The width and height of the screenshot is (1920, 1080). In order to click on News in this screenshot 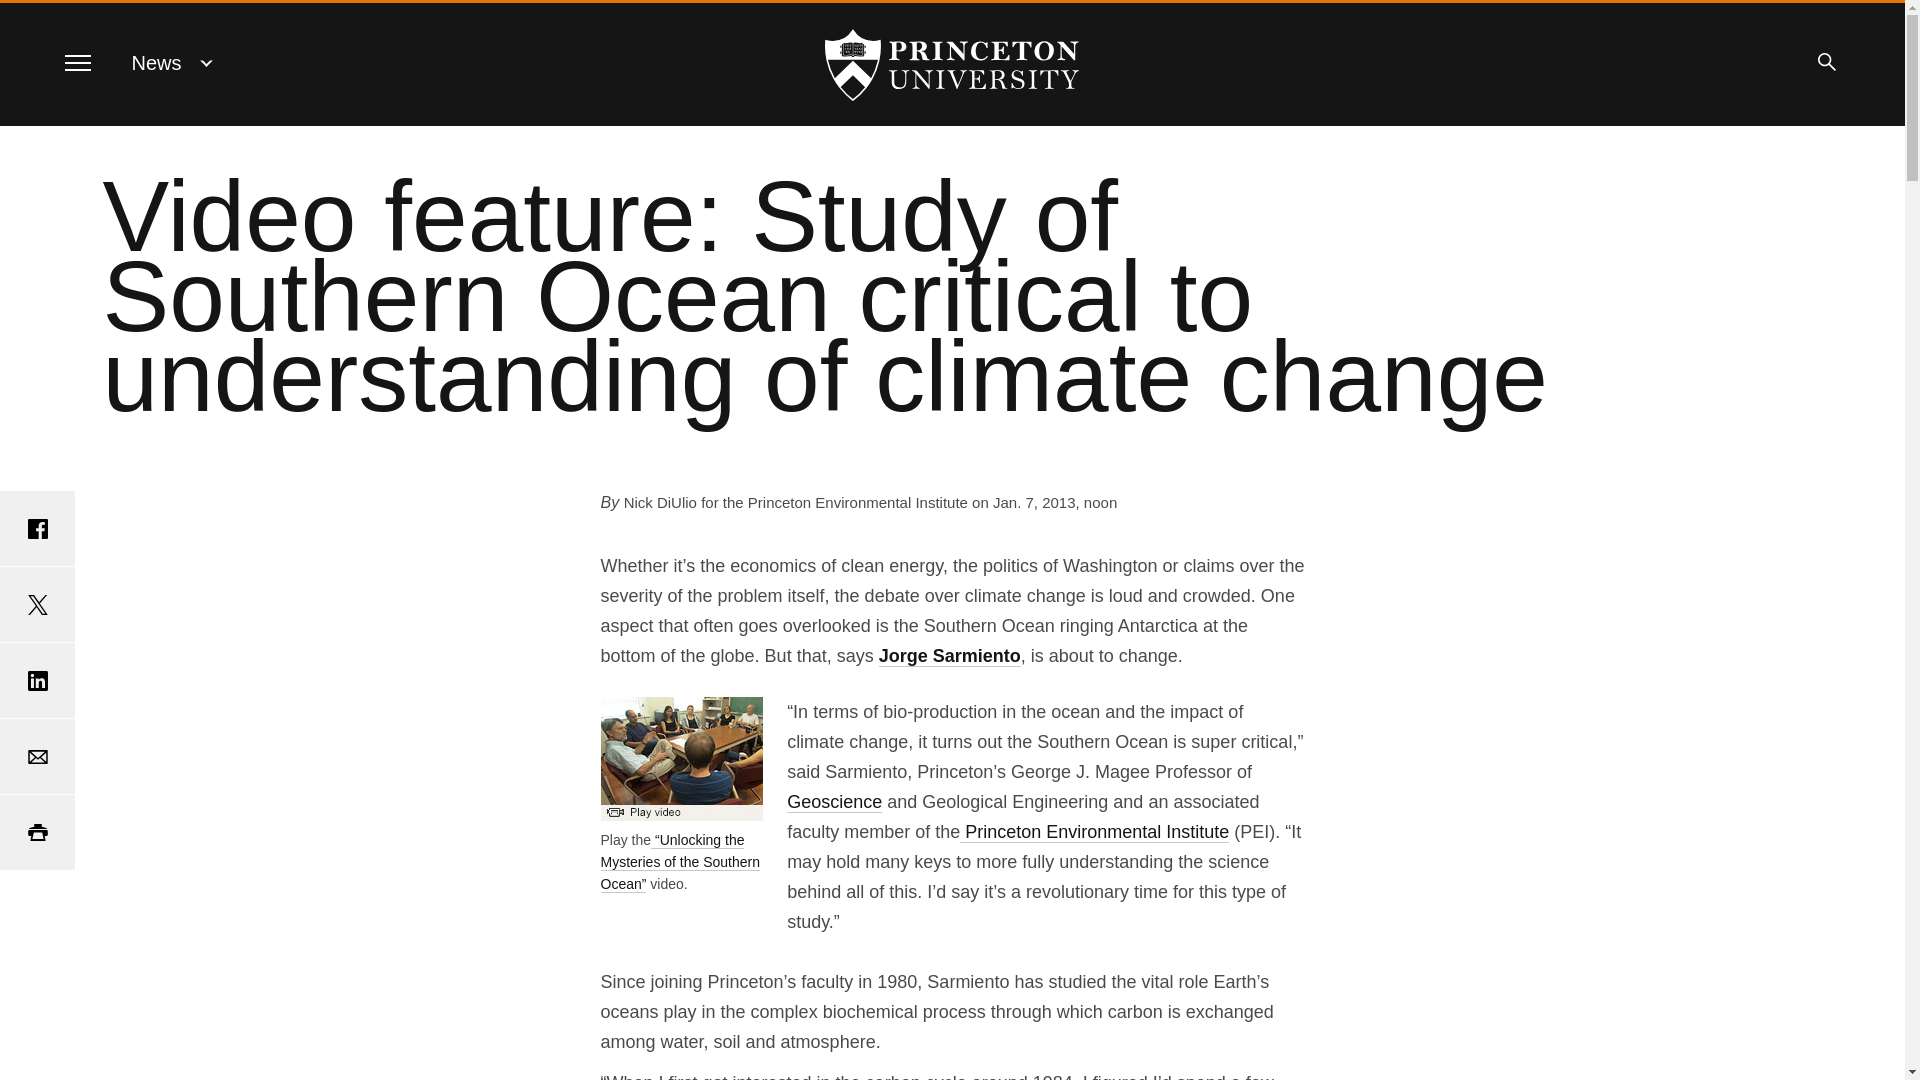, I will do `click(157, 62)`.